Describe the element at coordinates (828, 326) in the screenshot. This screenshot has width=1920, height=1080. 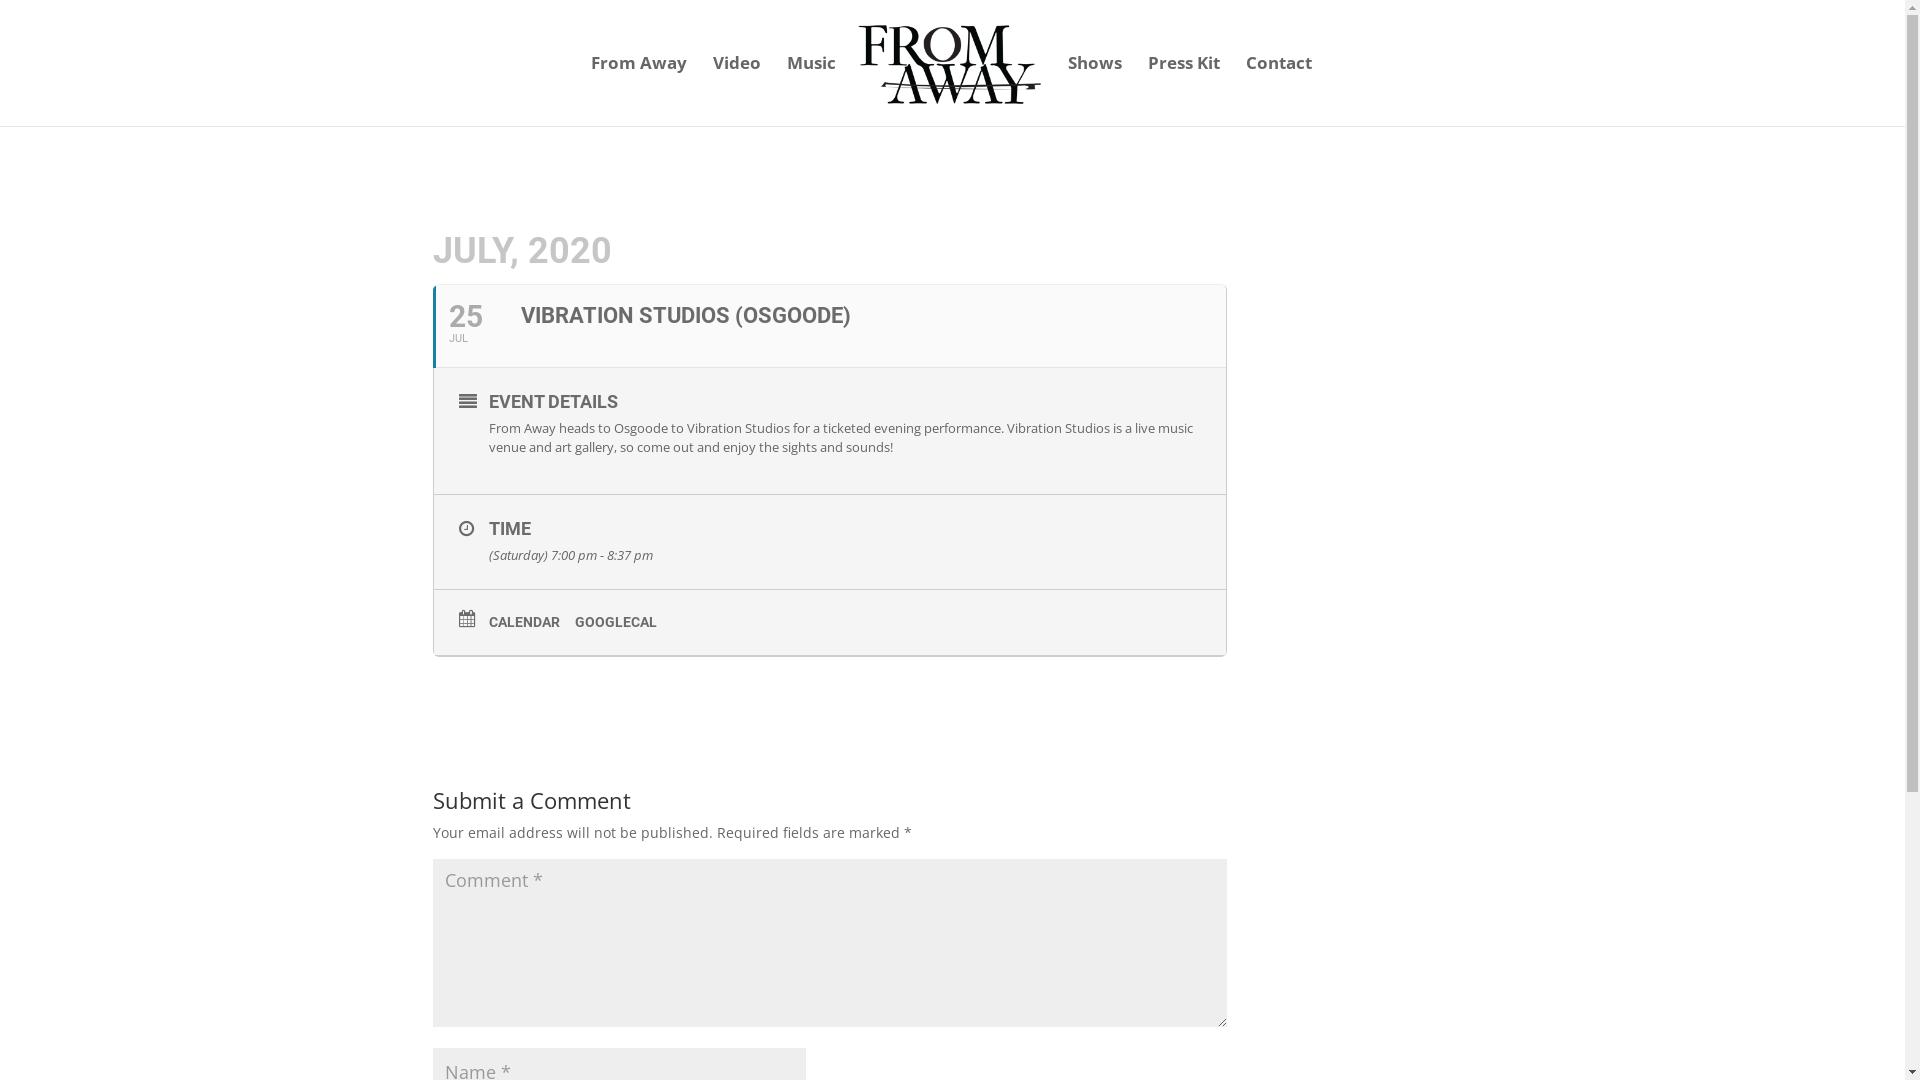
I see `25
JUL
VIBRATION STUDIOS (OSGOODE)` at that location.